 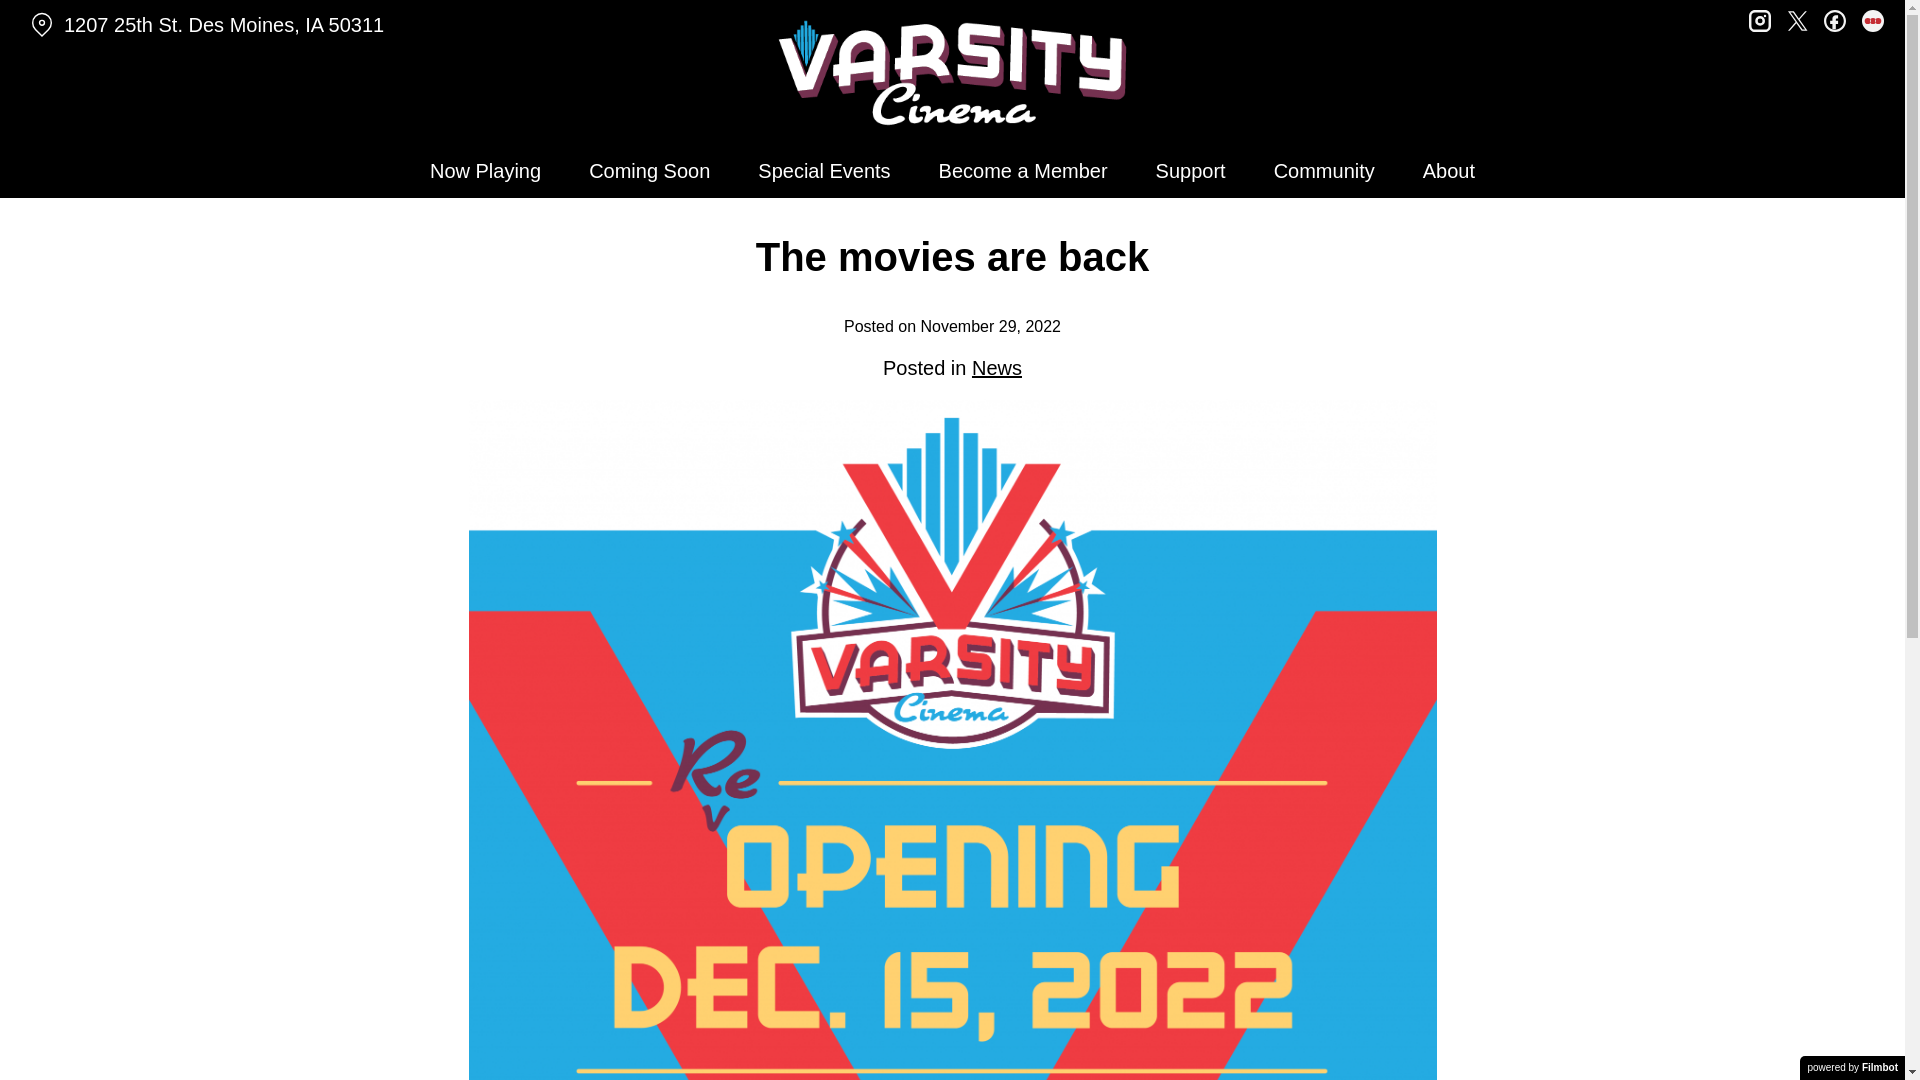 What do you see at coordinates (824, 170) in the screenshot?
I see `Special Events` at bounding box center [824, 170].